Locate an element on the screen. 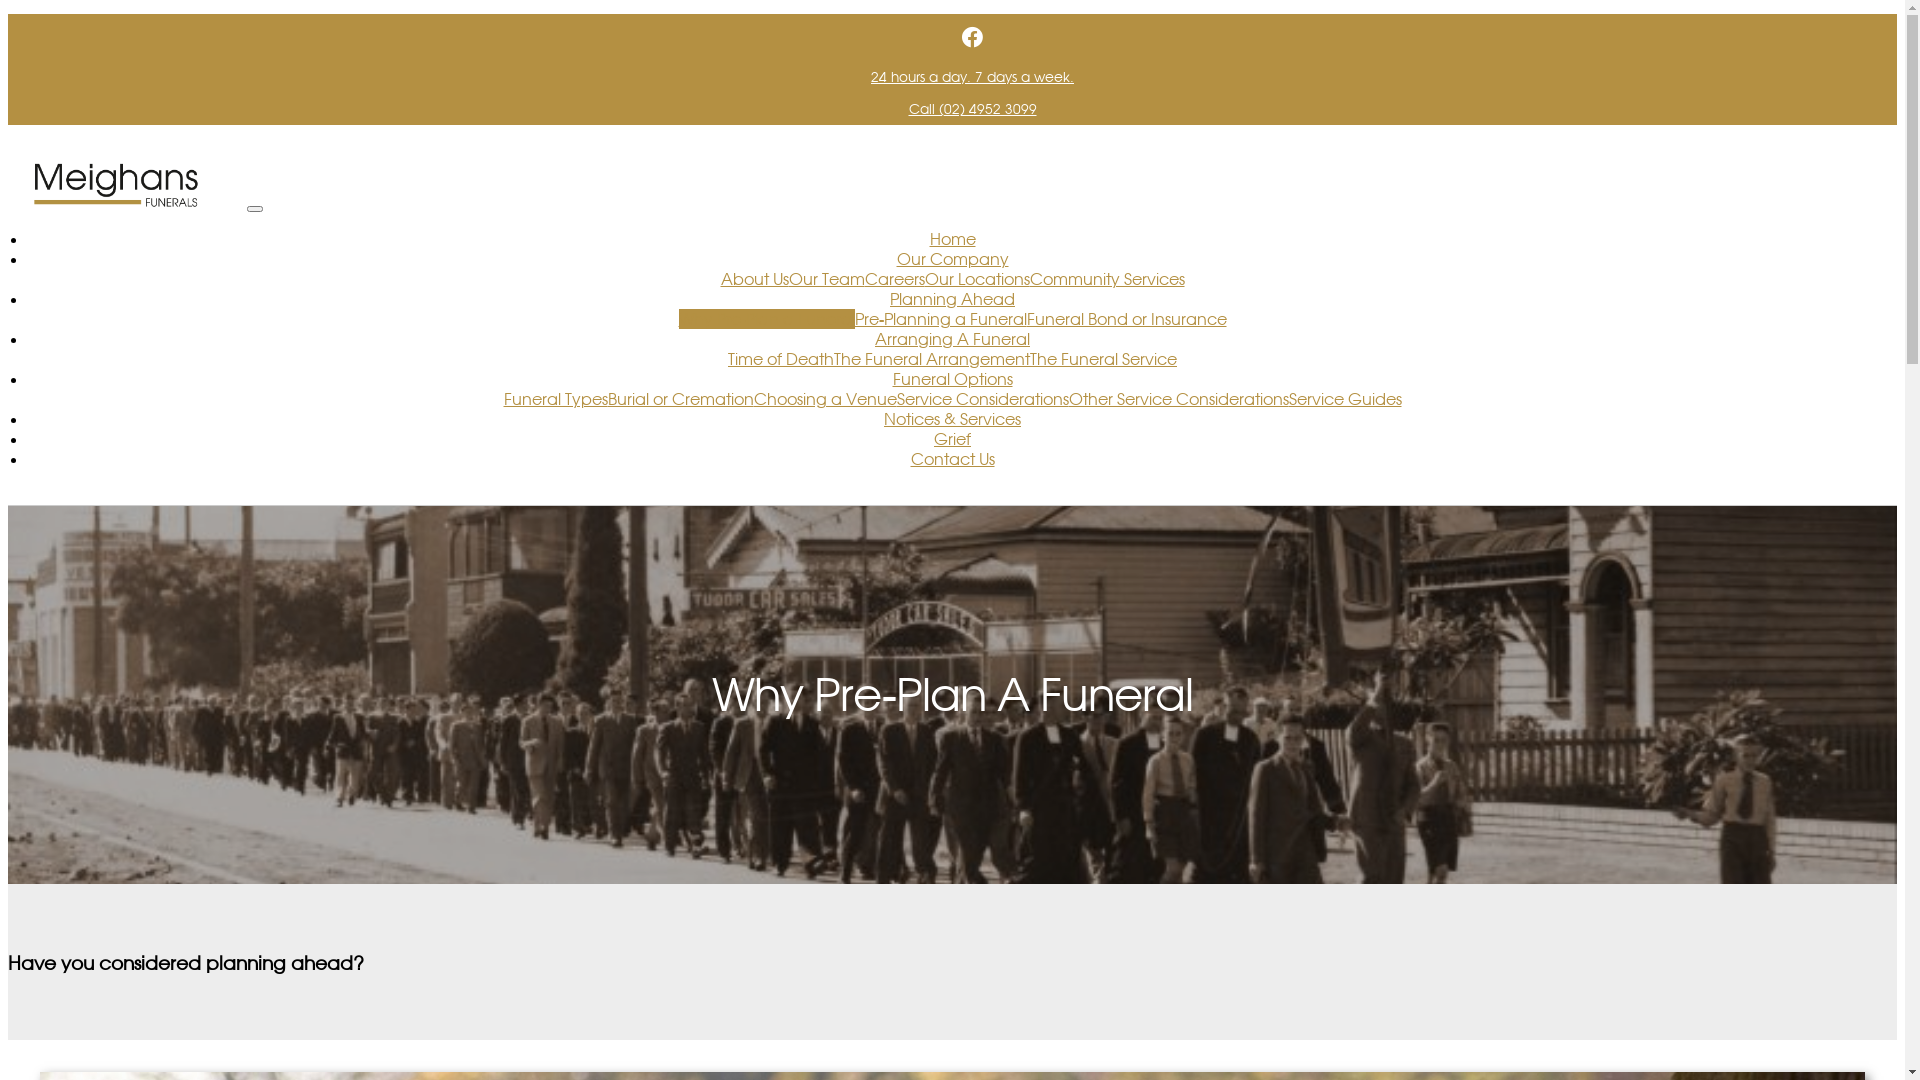 This screenshot has width=1920, height=1080. Funeral Types is located at coordinates (556, 399).